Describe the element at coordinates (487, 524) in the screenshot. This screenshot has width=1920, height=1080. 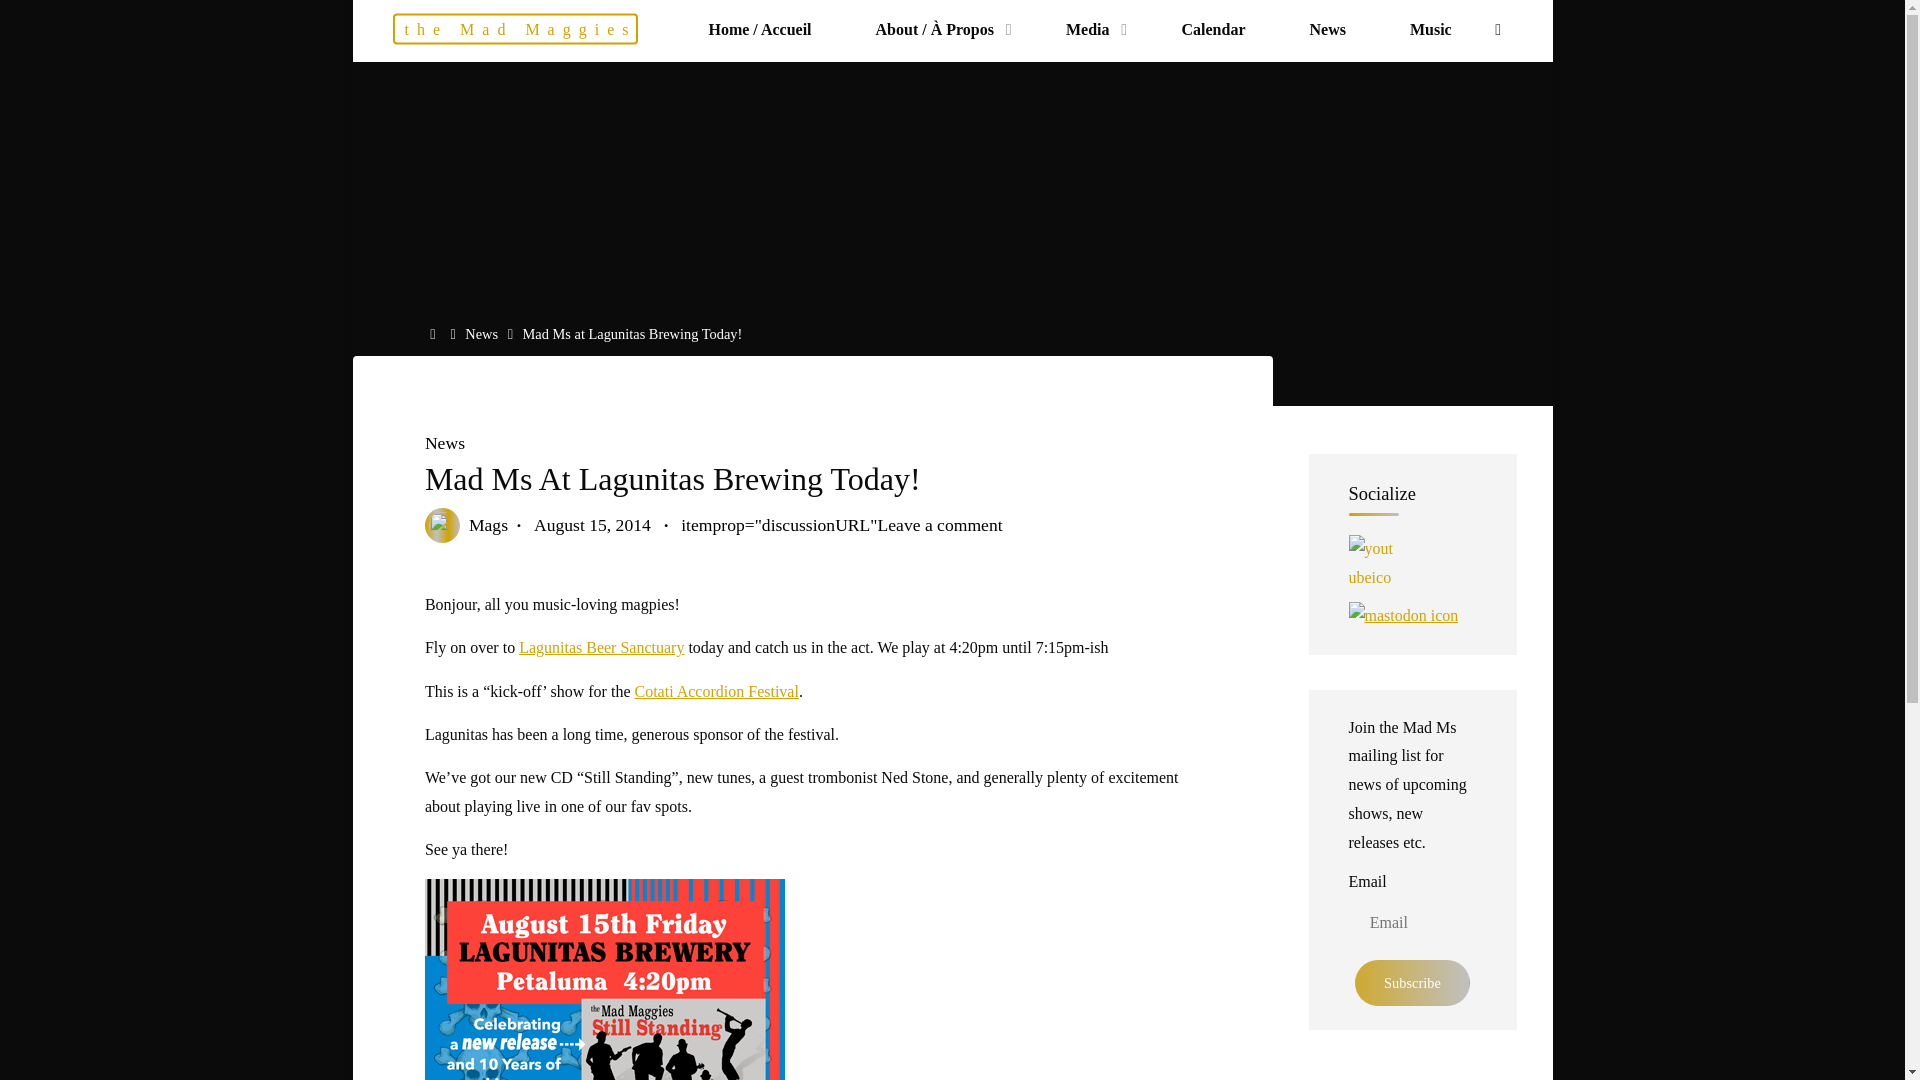
I see `View all posts by Mags` at that location.